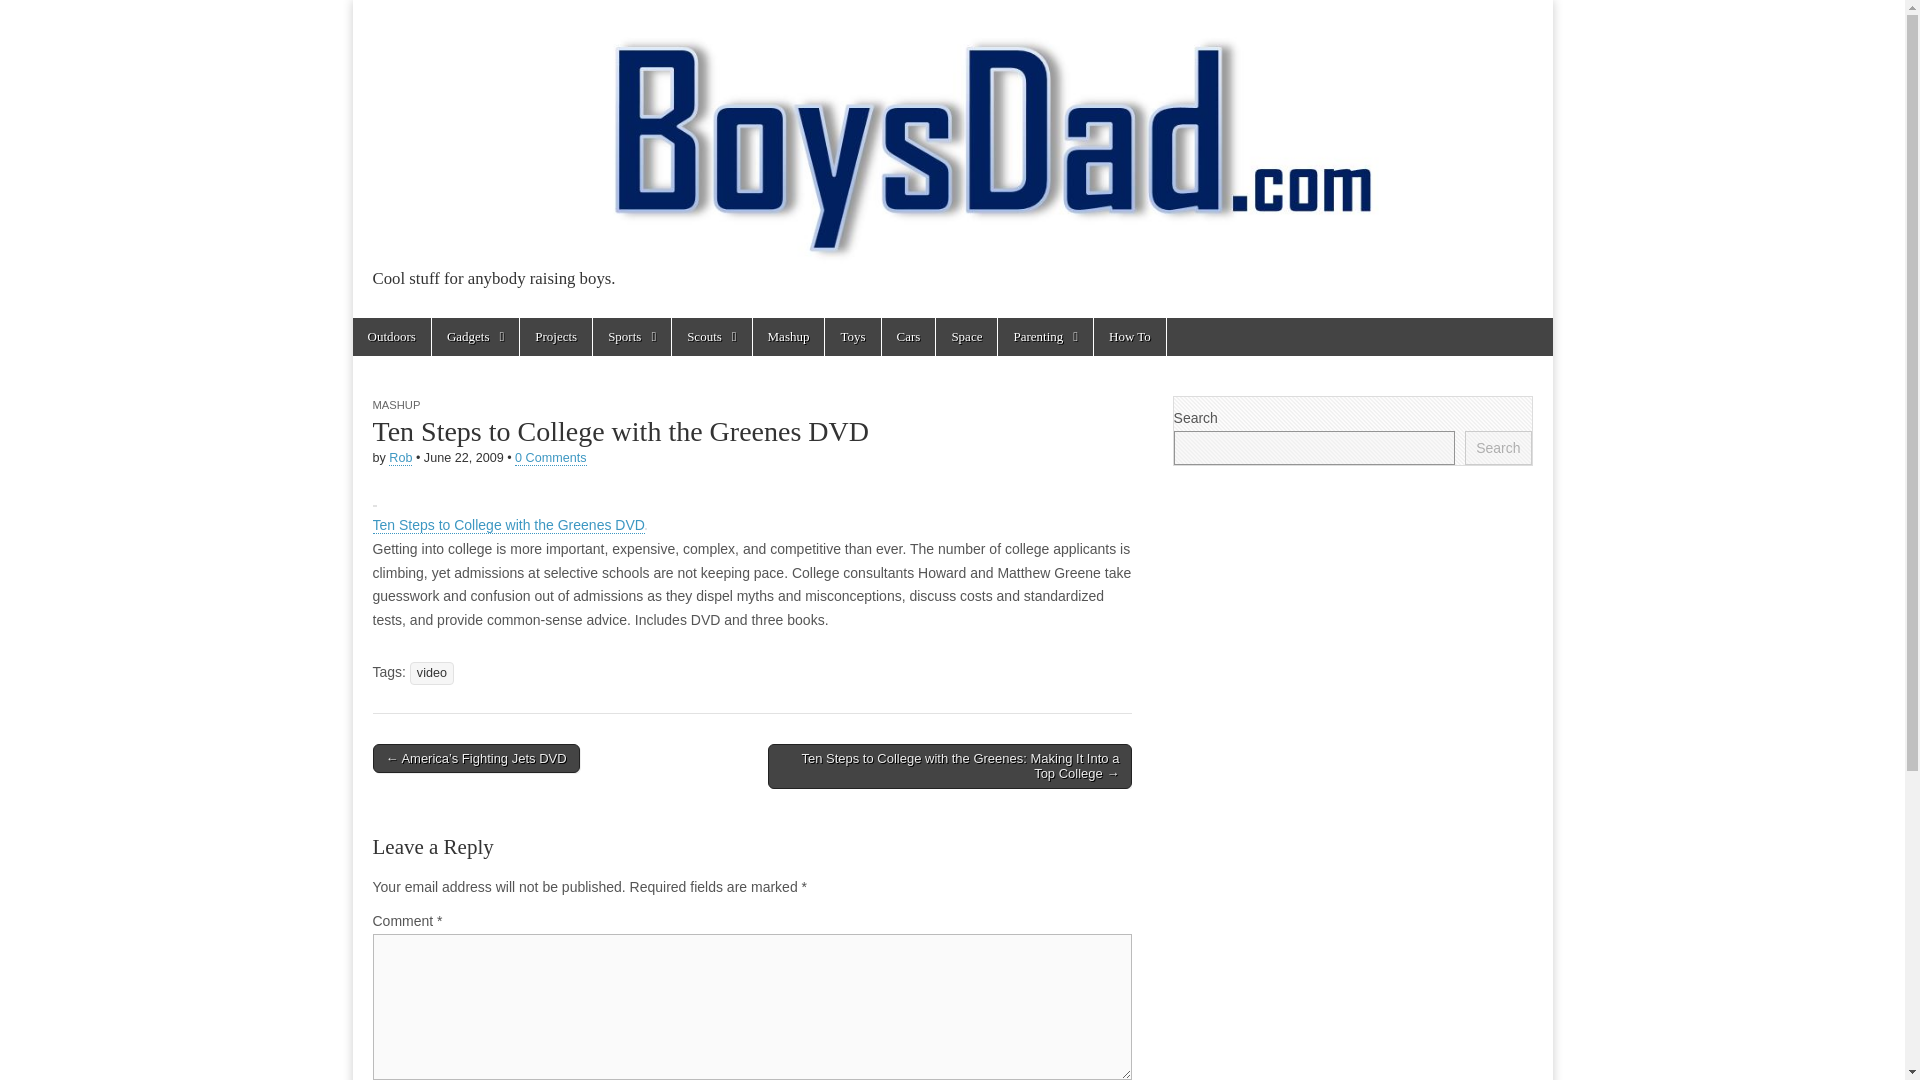 The image size is (1920, 1080). What do you see at coordinates (966, 336) in the screenshot?
I see `Space` at bounding box center [966, 336].